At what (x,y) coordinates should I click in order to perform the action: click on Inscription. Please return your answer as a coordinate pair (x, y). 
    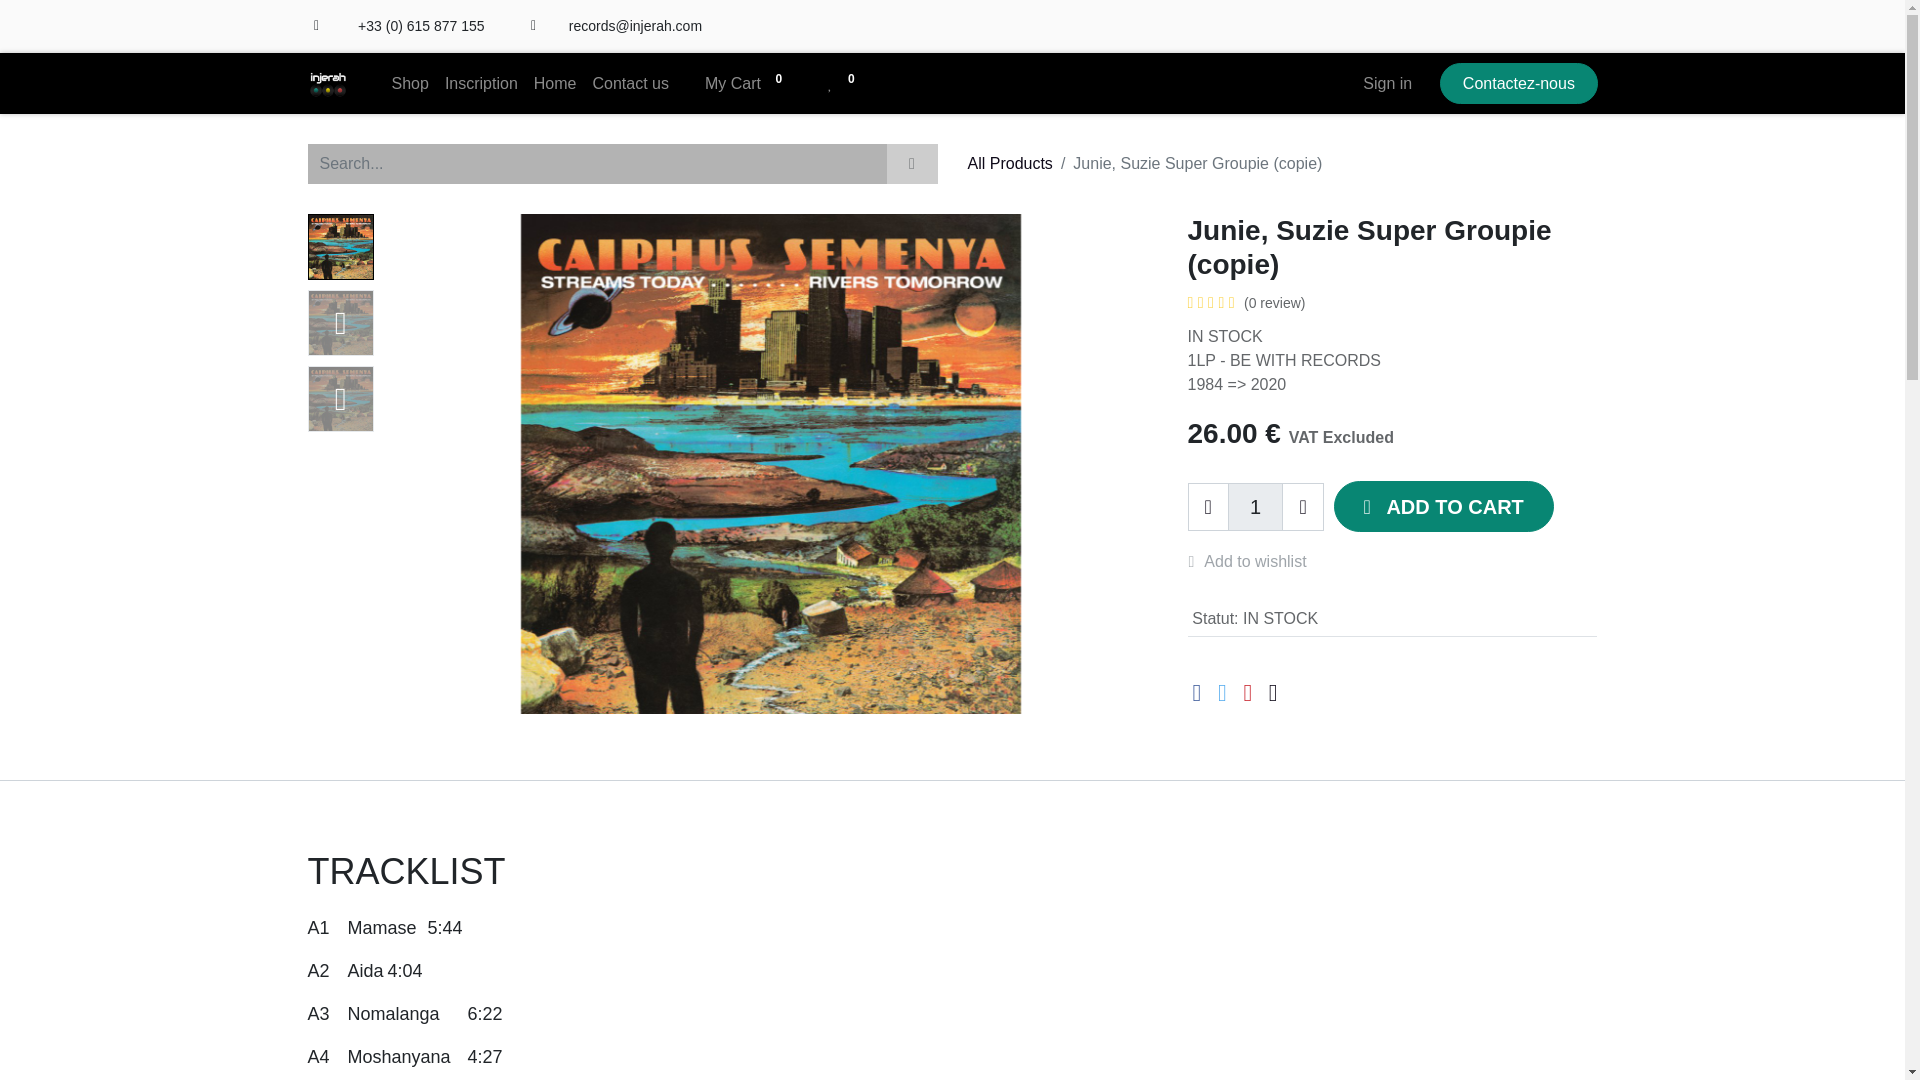
    Looking at the image, I should click on (482, 83).